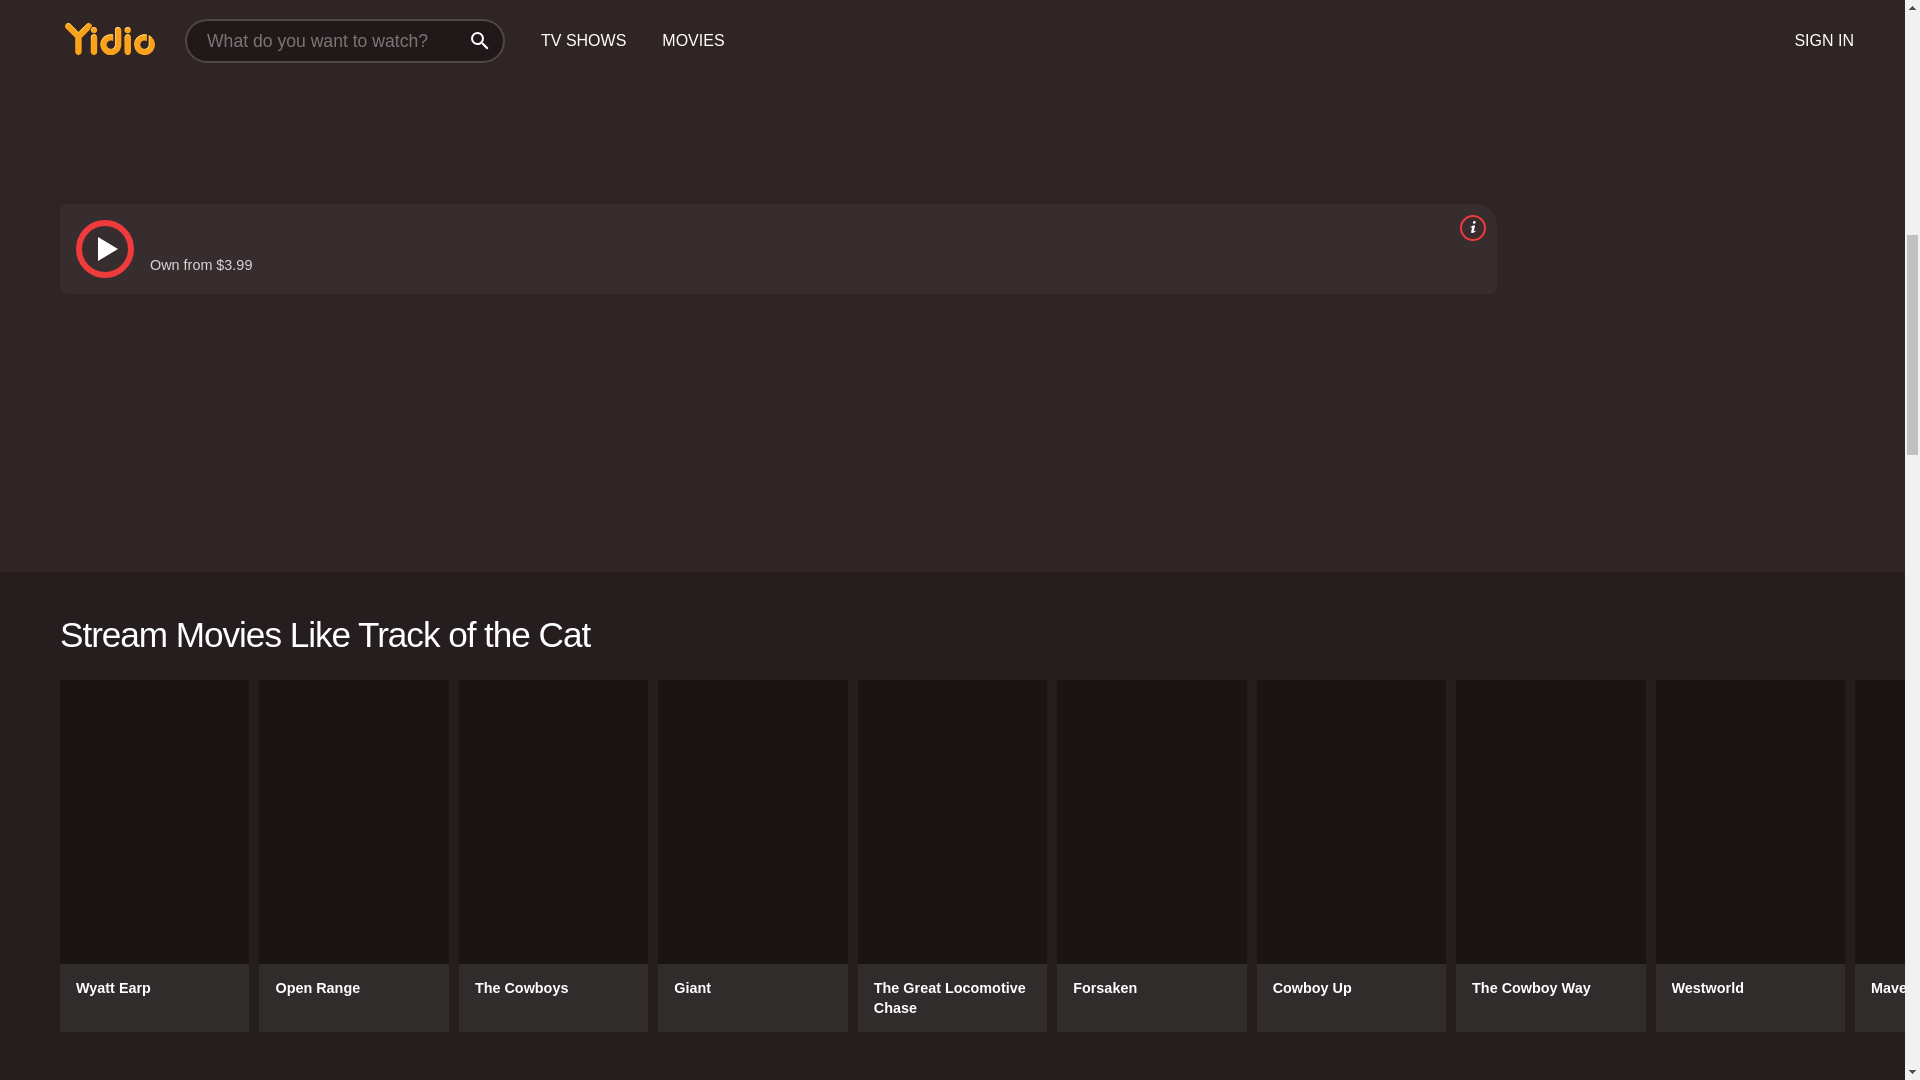 This screenshot has height=1080, width=1920. Describe the element at coordinates (1695, 244) in the screenshot. I see `Advertisement` at that location.